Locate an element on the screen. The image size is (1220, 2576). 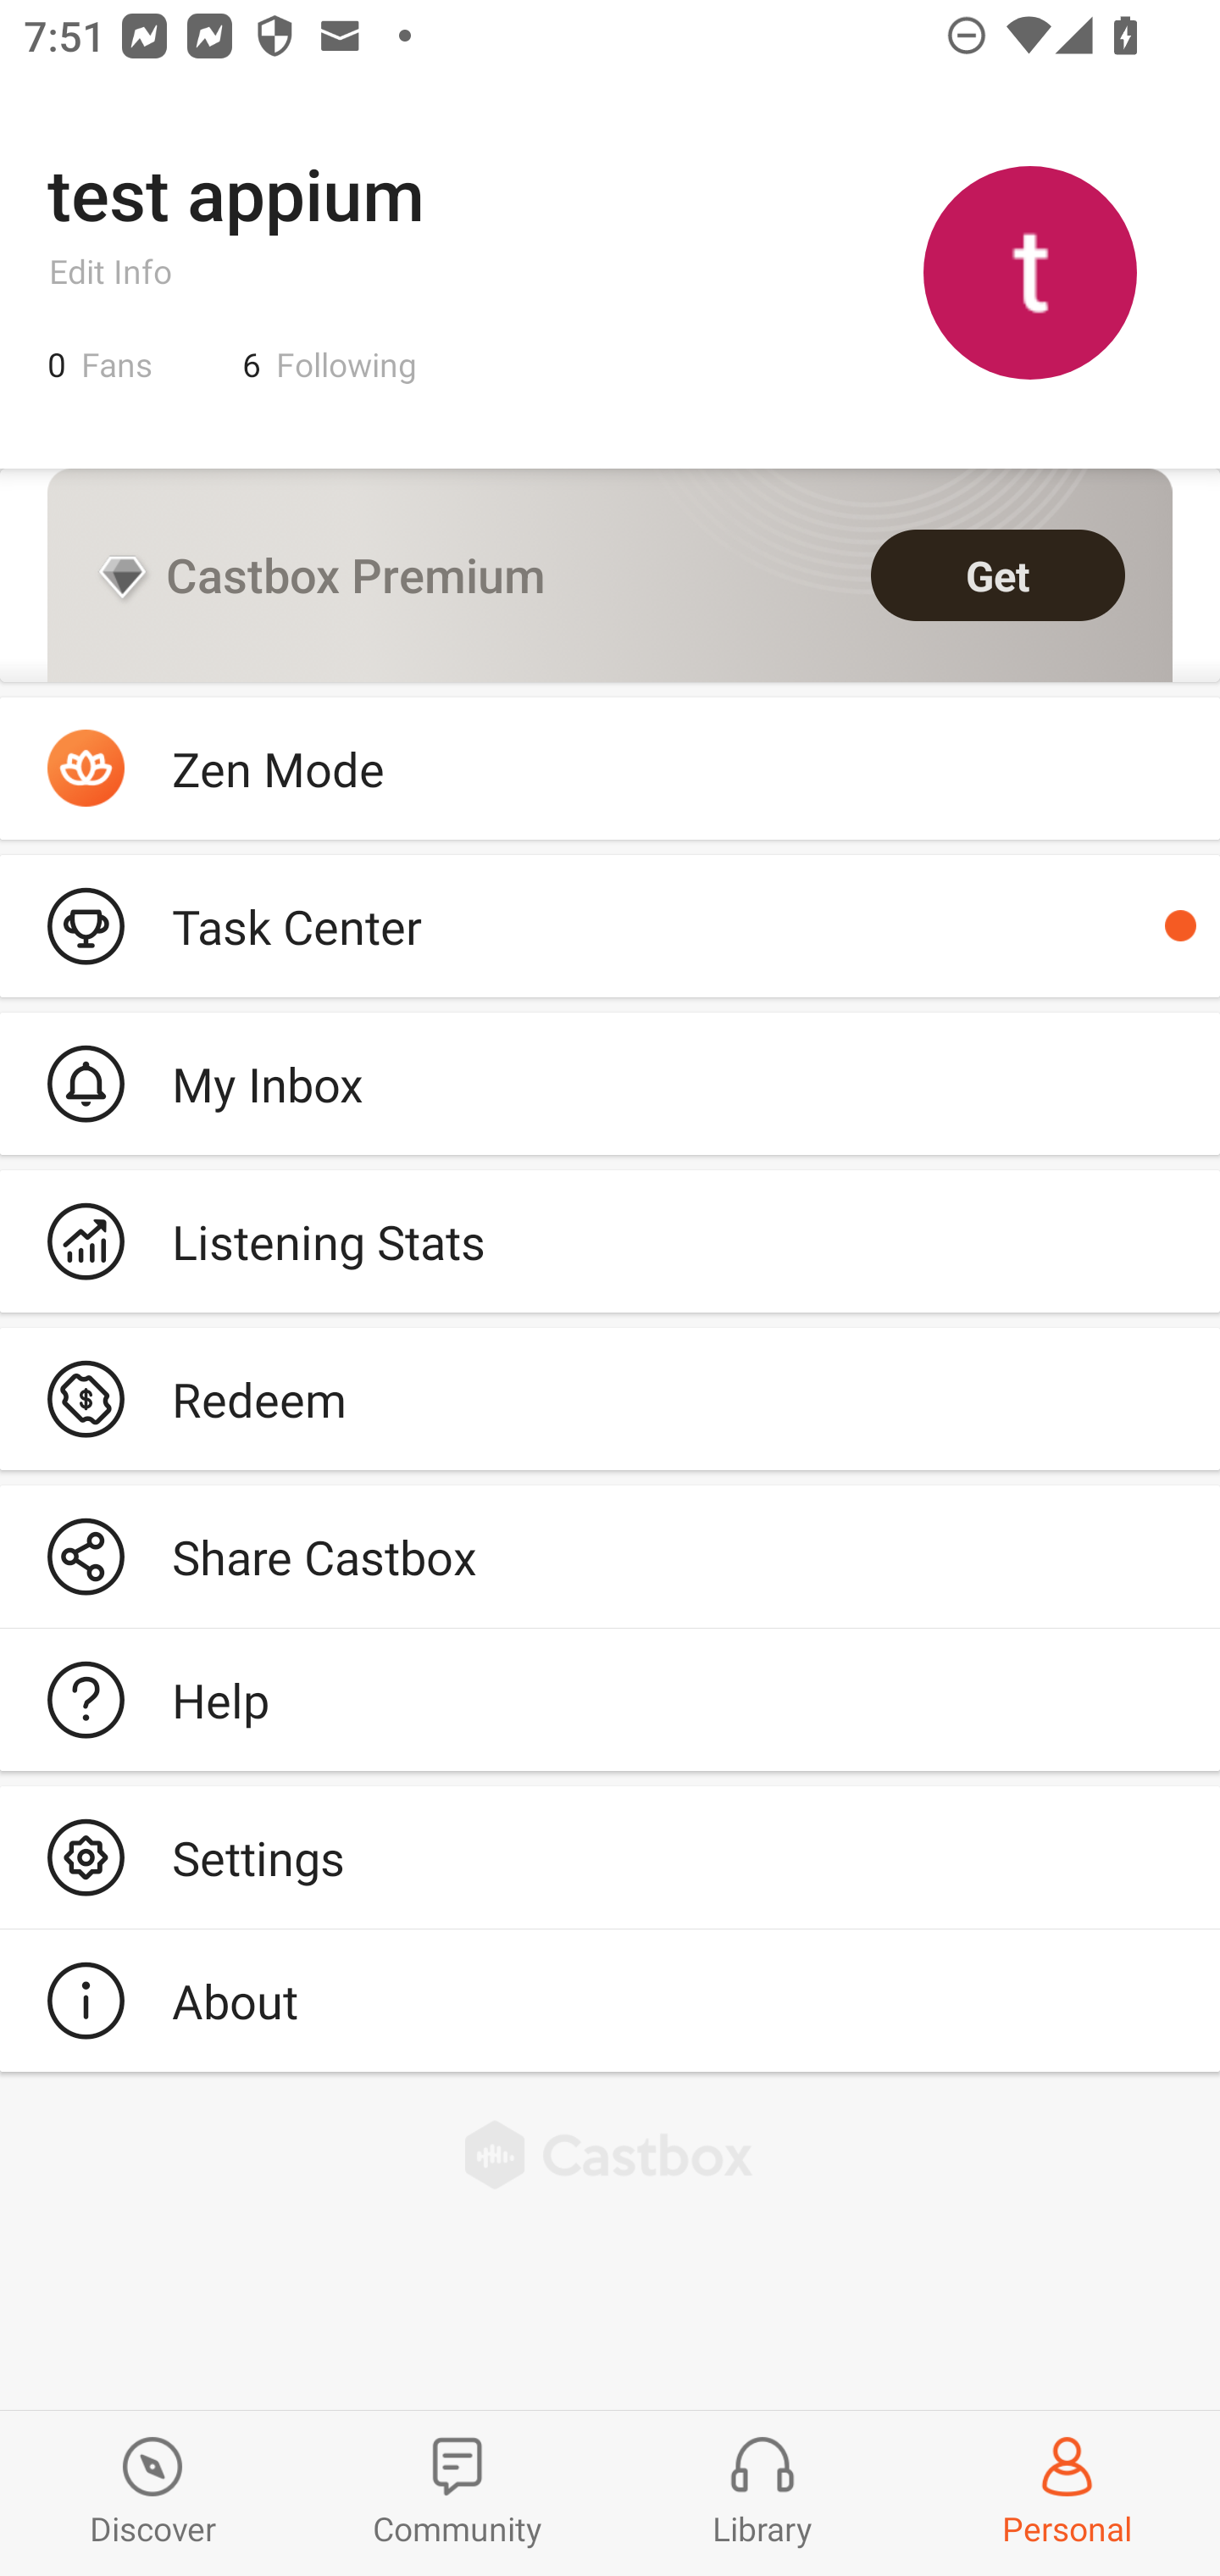
0 Fans is located at coordinates (100, 364).